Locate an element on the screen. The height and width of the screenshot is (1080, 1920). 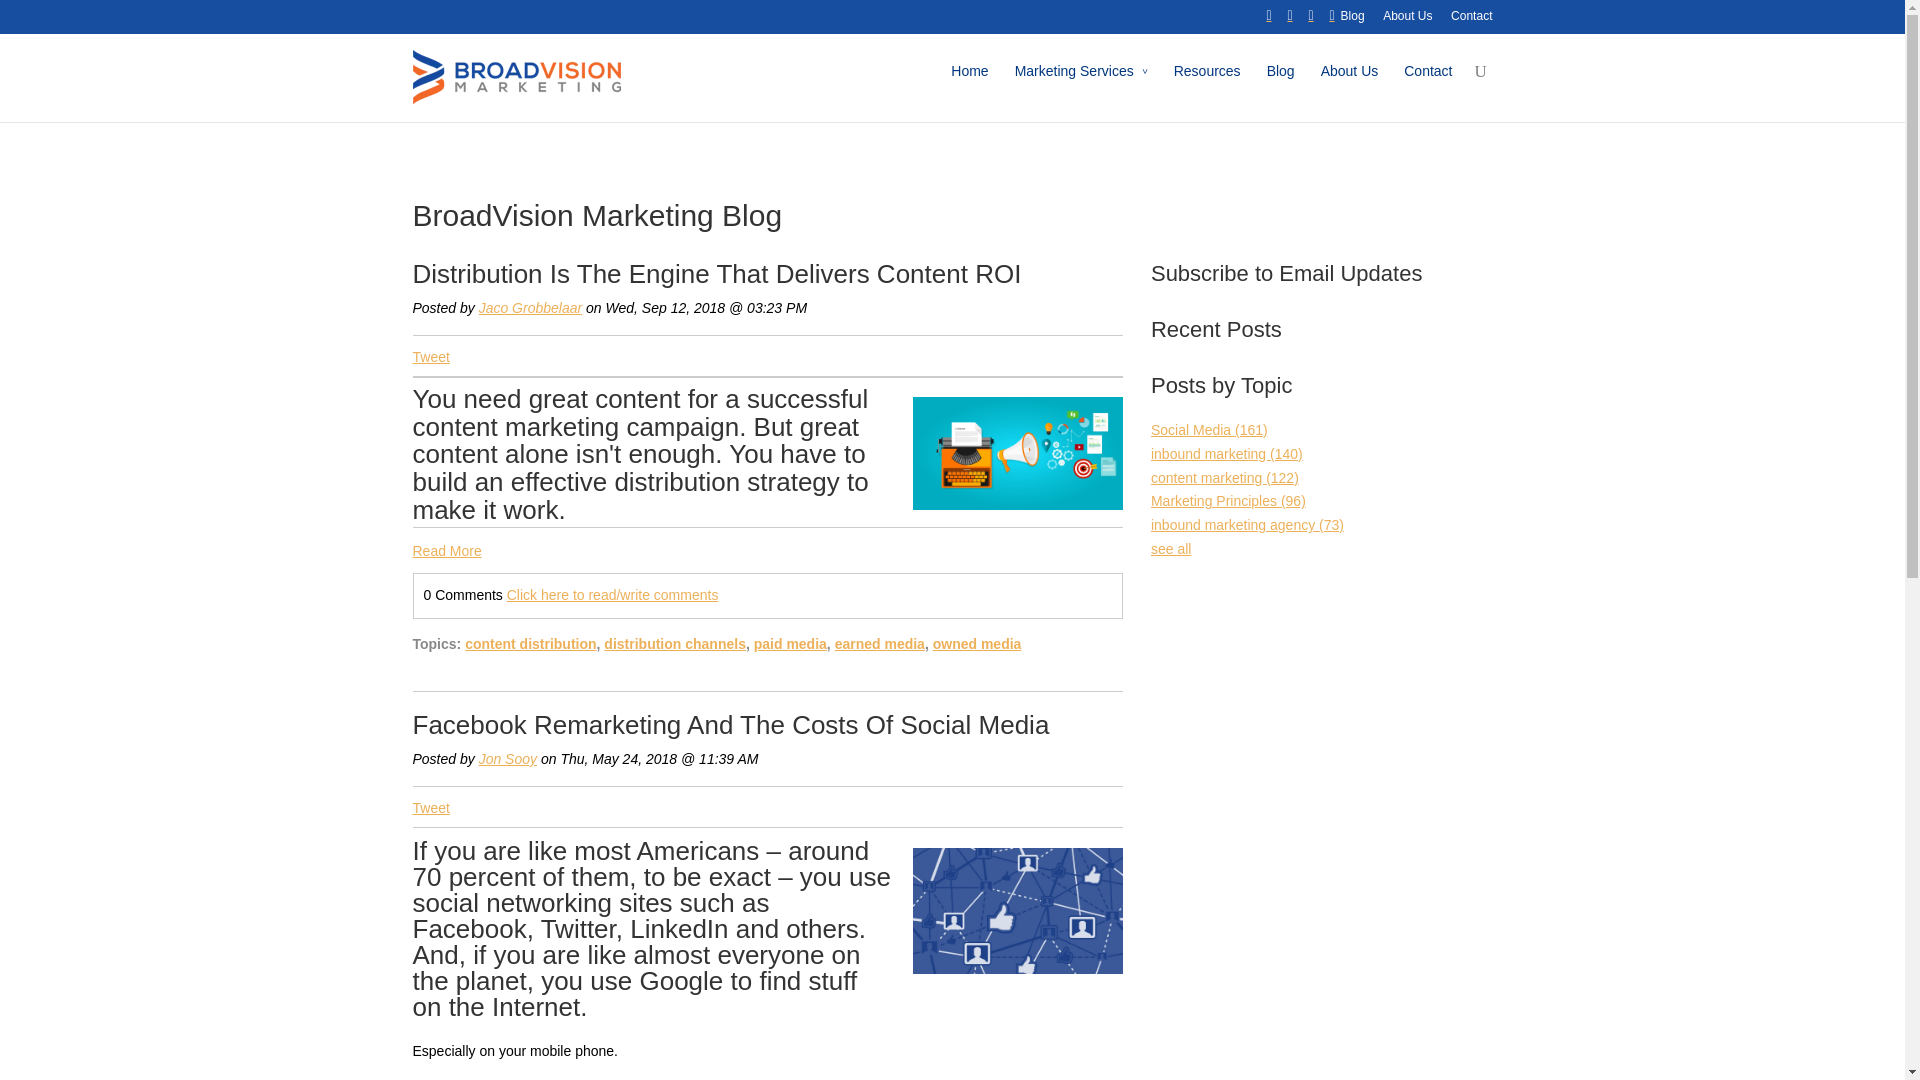
About Us is located at coordinates (1407, 21).